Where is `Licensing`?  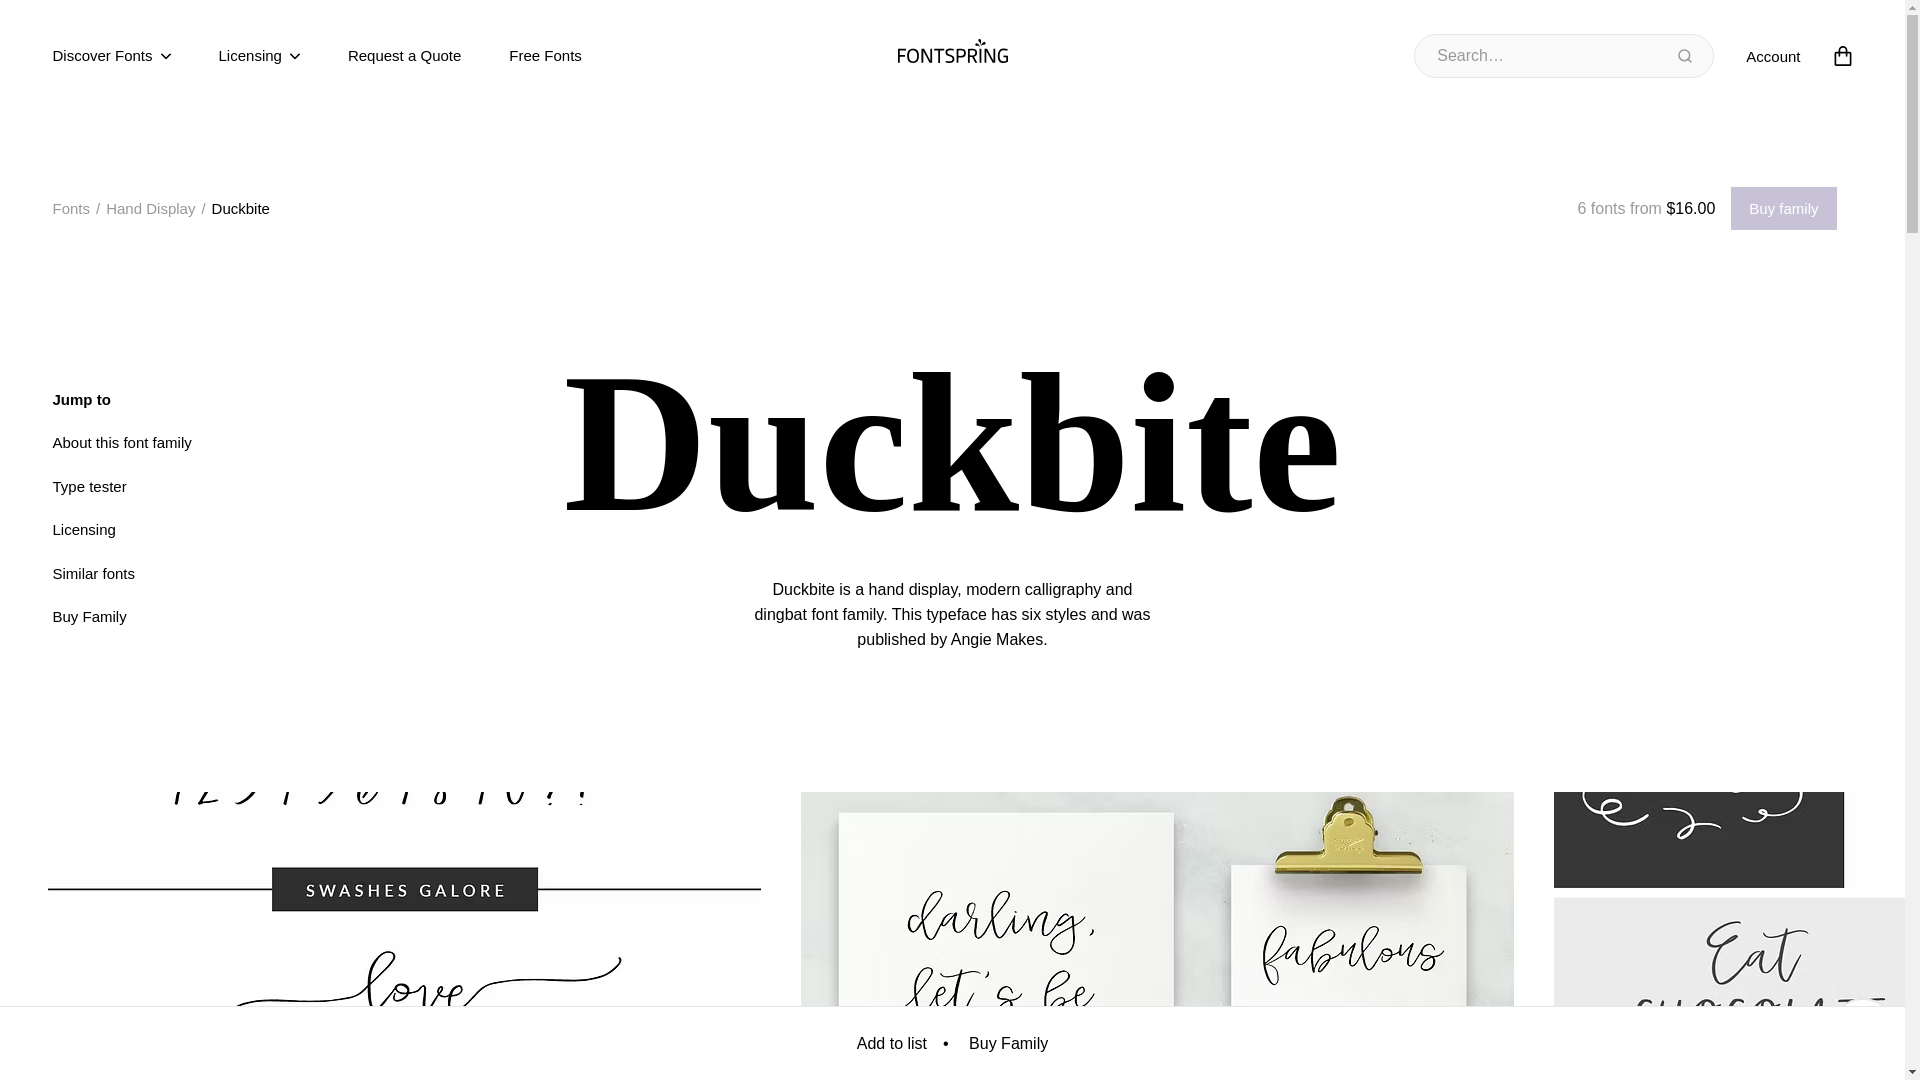
Licensing is located at coordinates (258, 55).